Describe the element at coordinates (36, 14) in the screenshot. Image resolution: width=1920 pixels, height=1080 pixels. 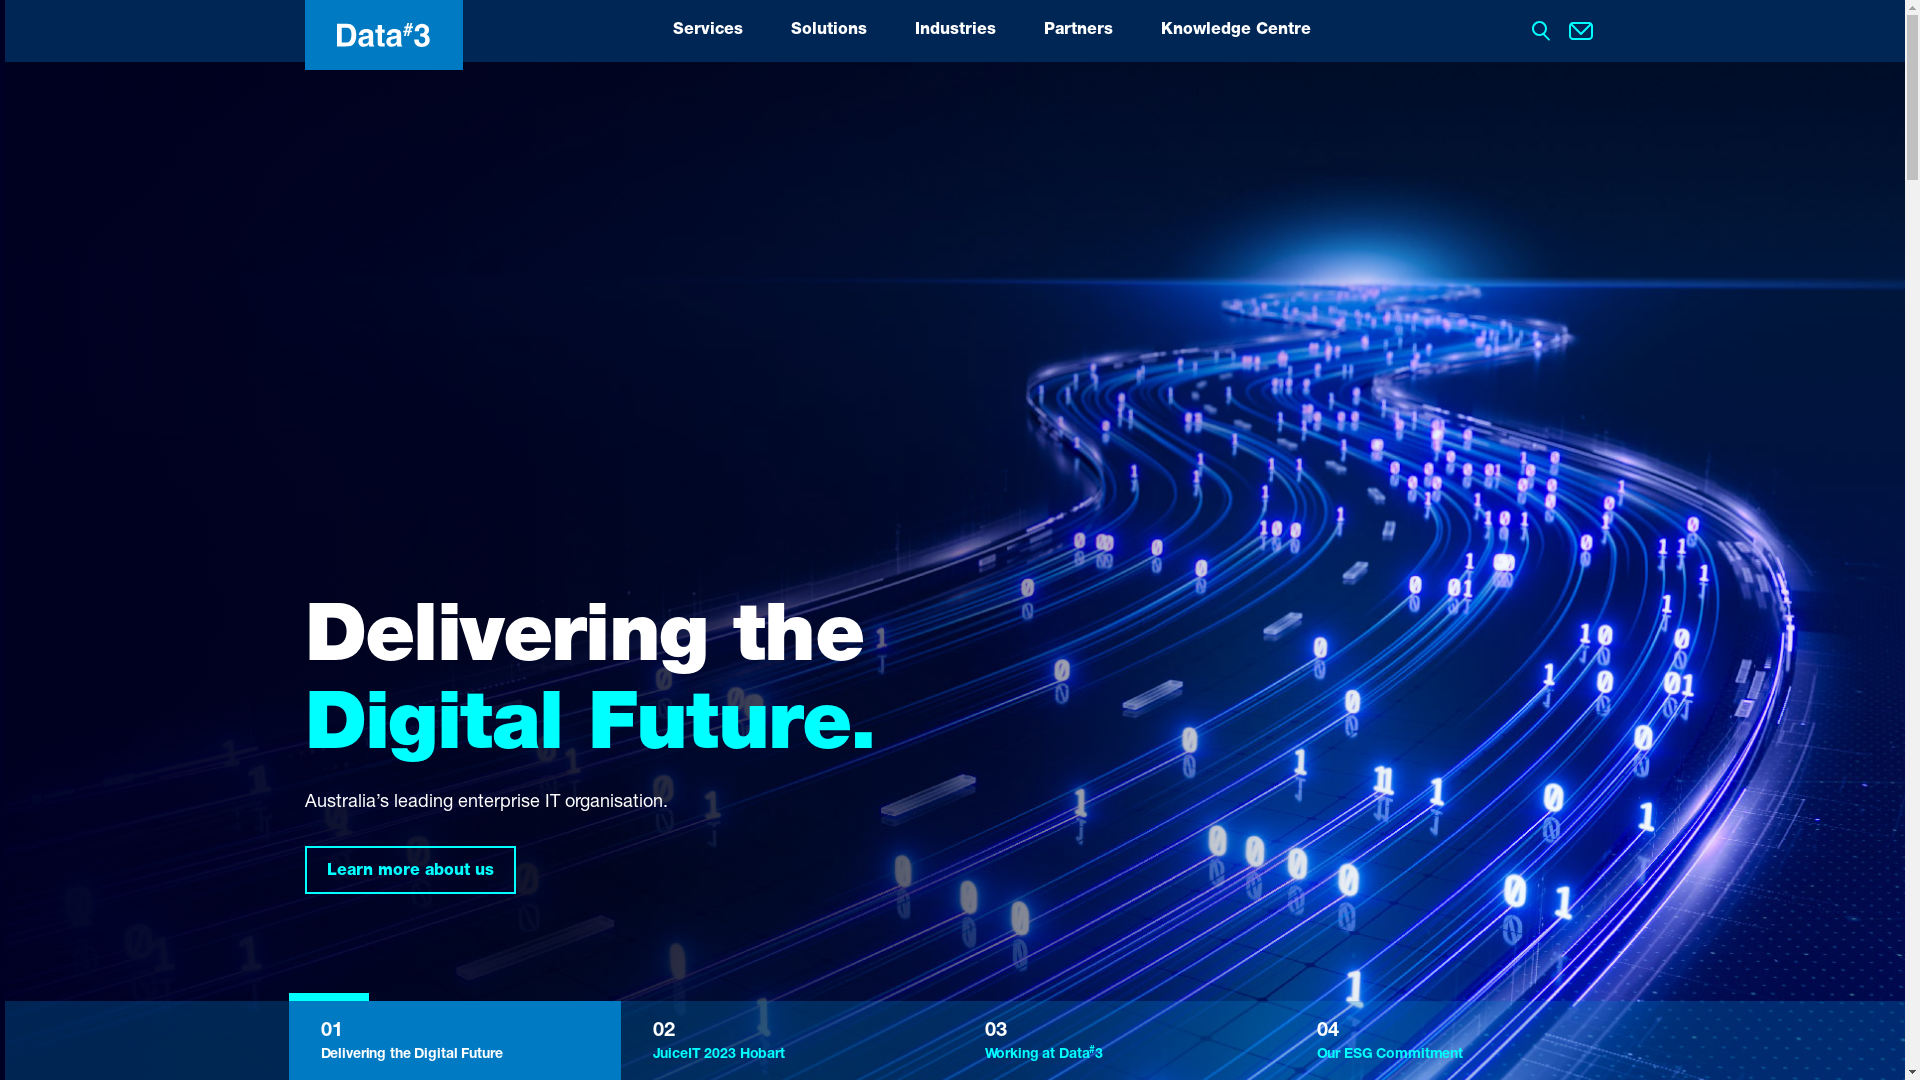
I see `Search` at that location.